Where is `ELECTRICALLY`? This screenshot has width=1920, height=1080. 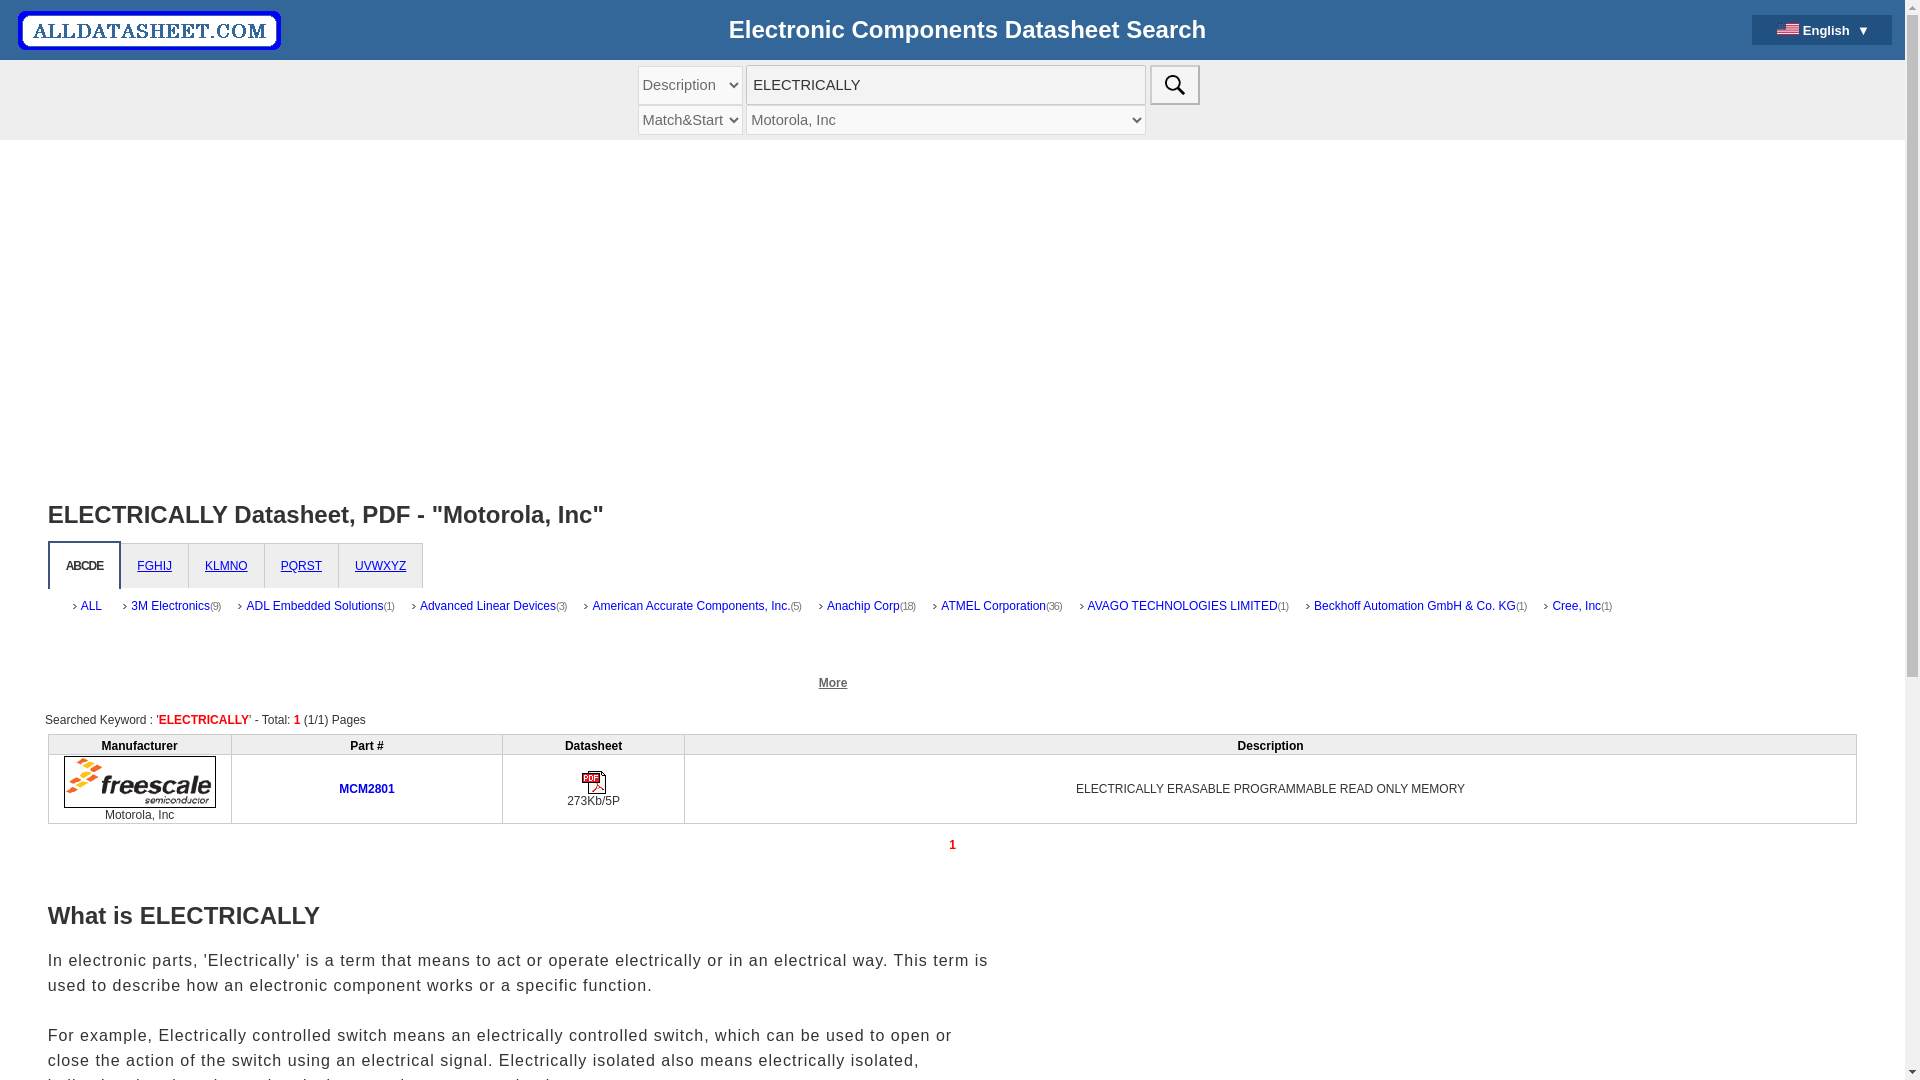
ELECTRICALLY is located at coordinates (946, 84).